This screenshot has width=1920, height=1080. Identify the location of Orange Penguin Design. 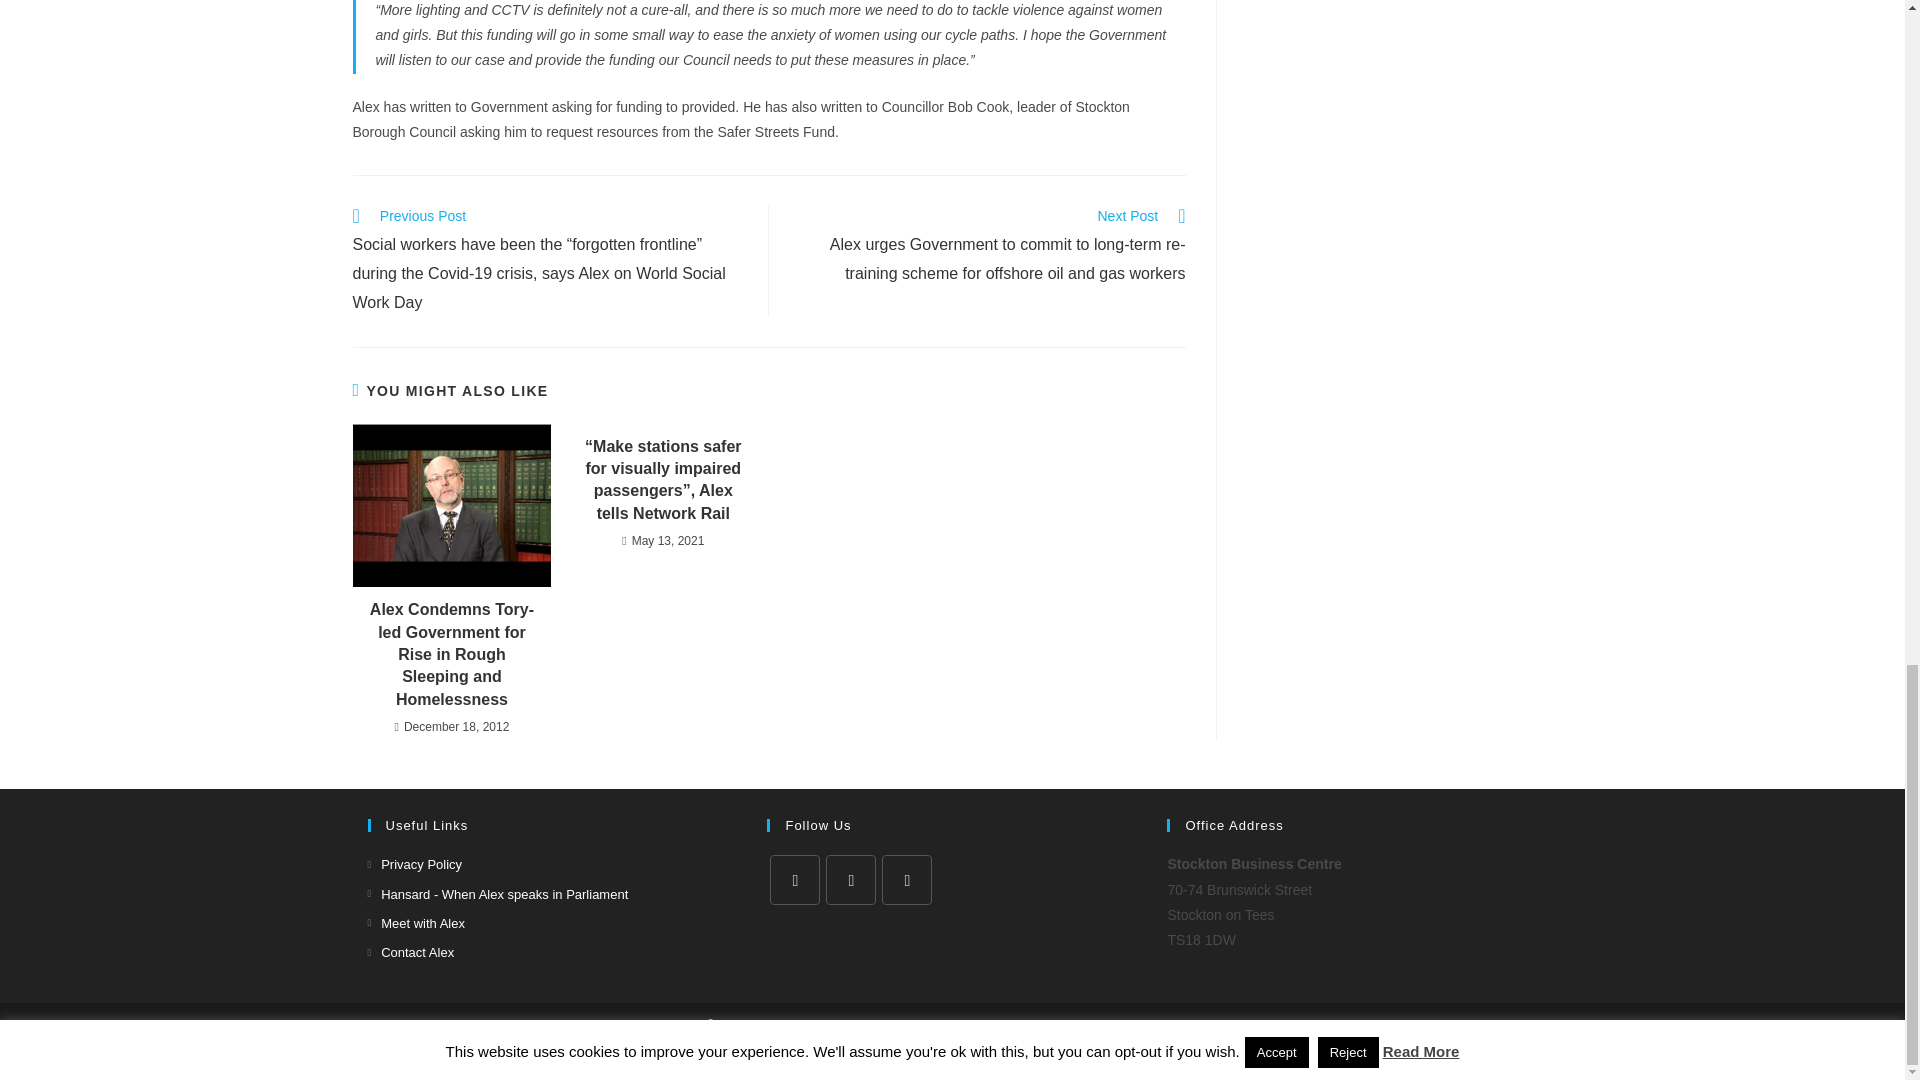
(1132, 1025).